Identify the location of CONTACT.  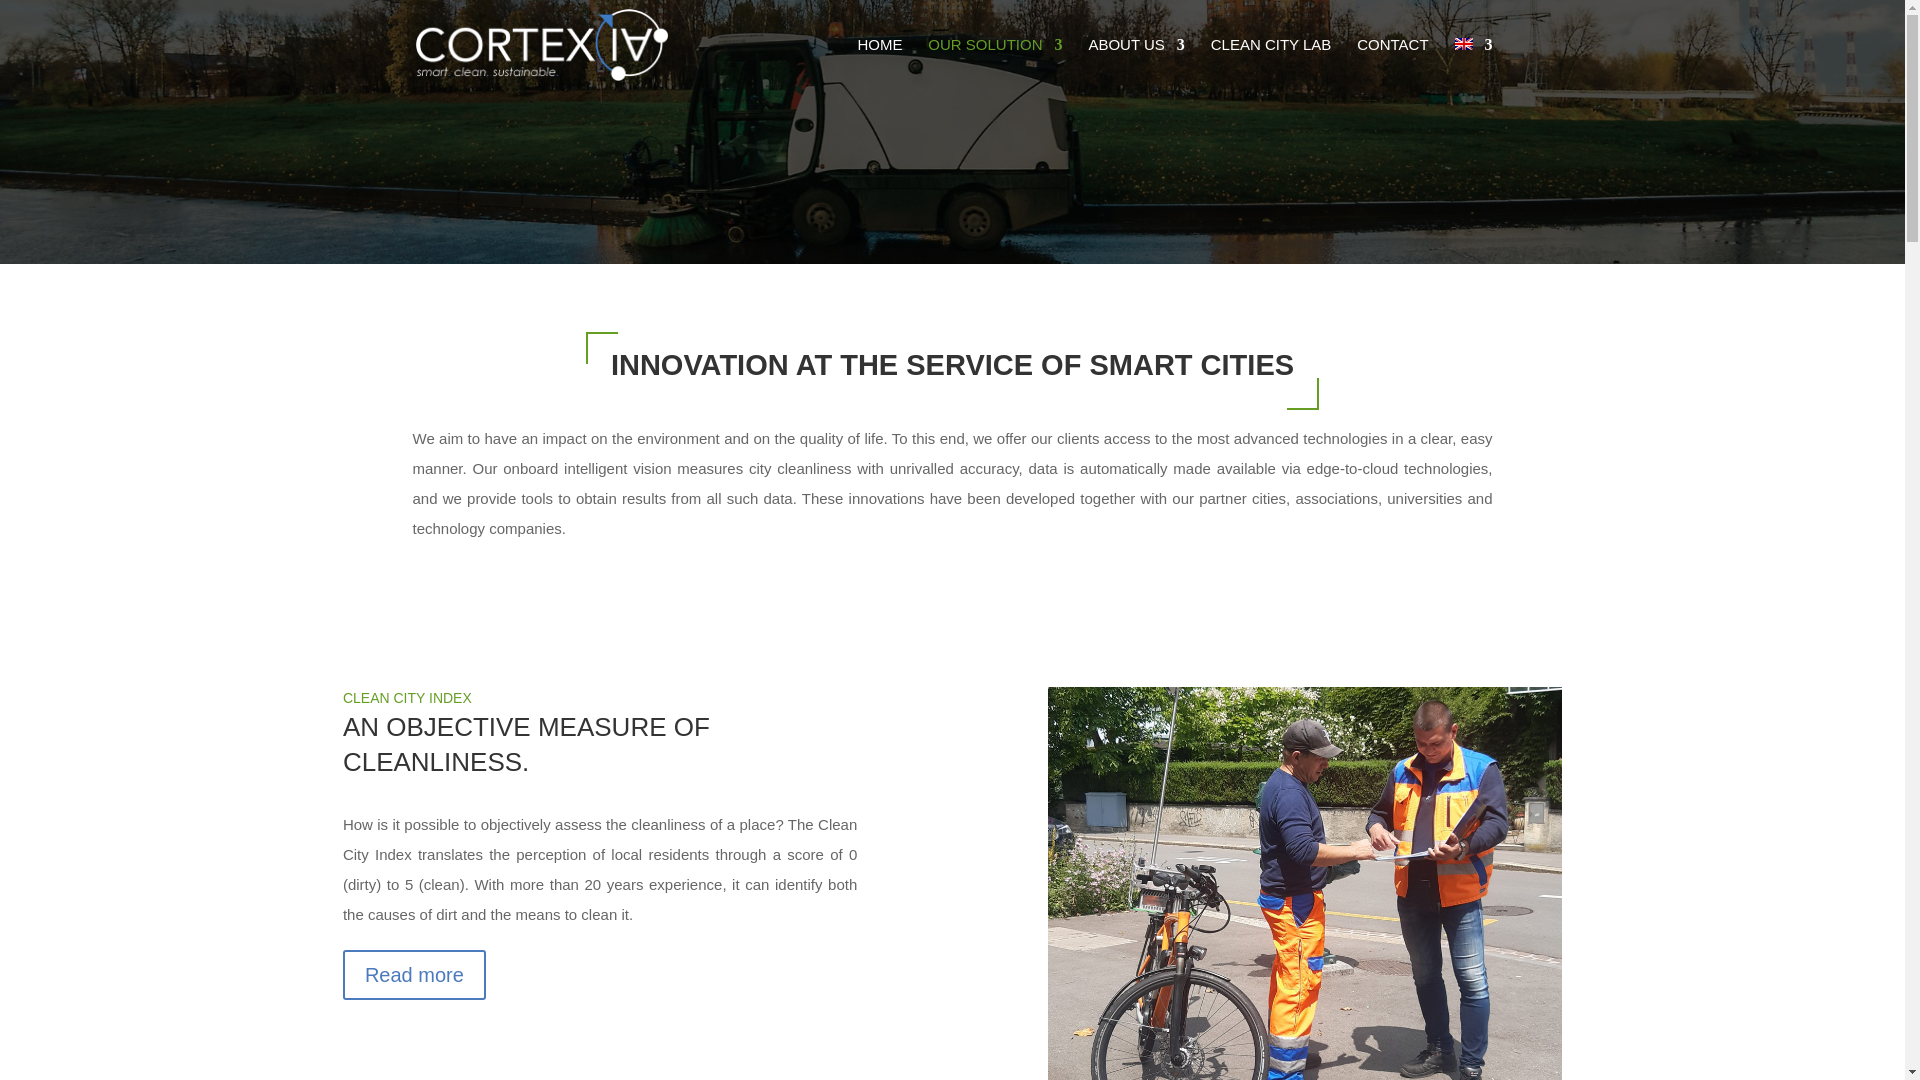
(1392, 63).